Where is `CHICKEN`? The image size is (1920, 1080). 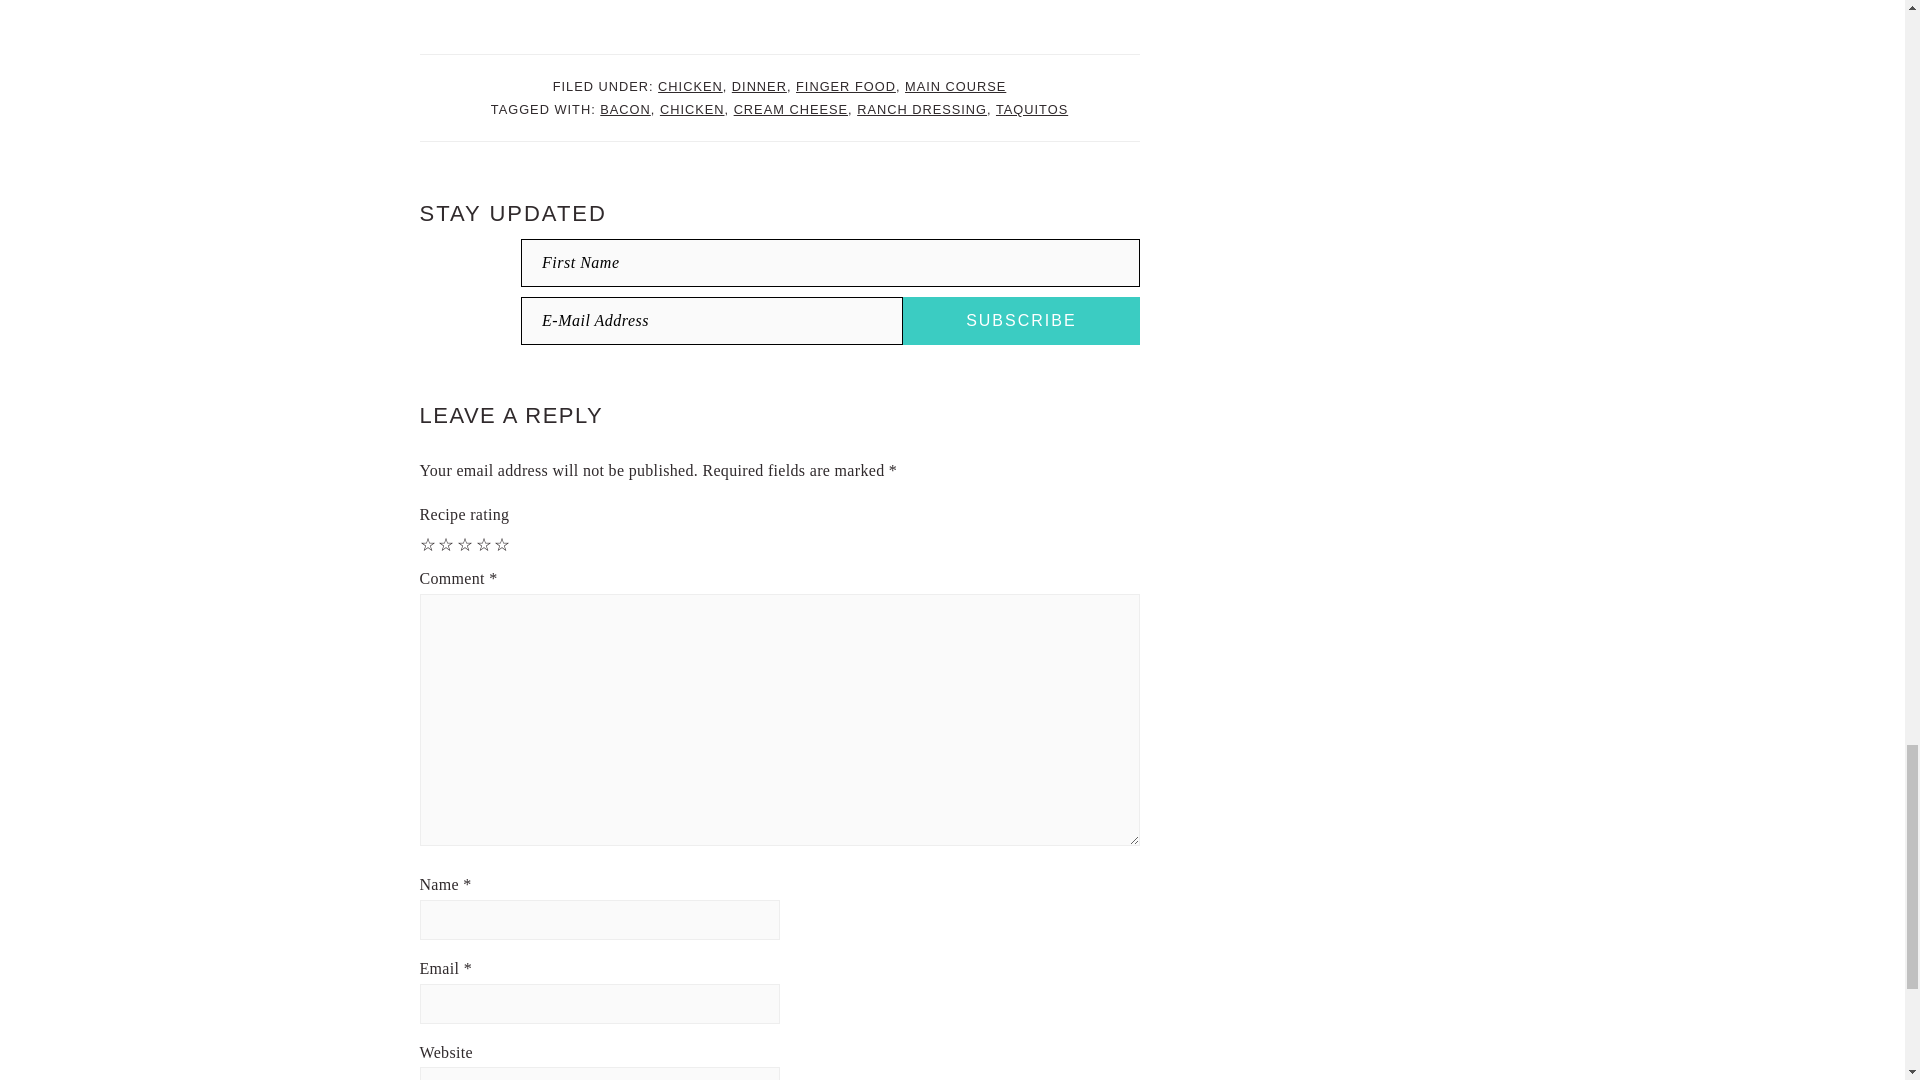 CHICKEN is located at coordinates (690, 86).